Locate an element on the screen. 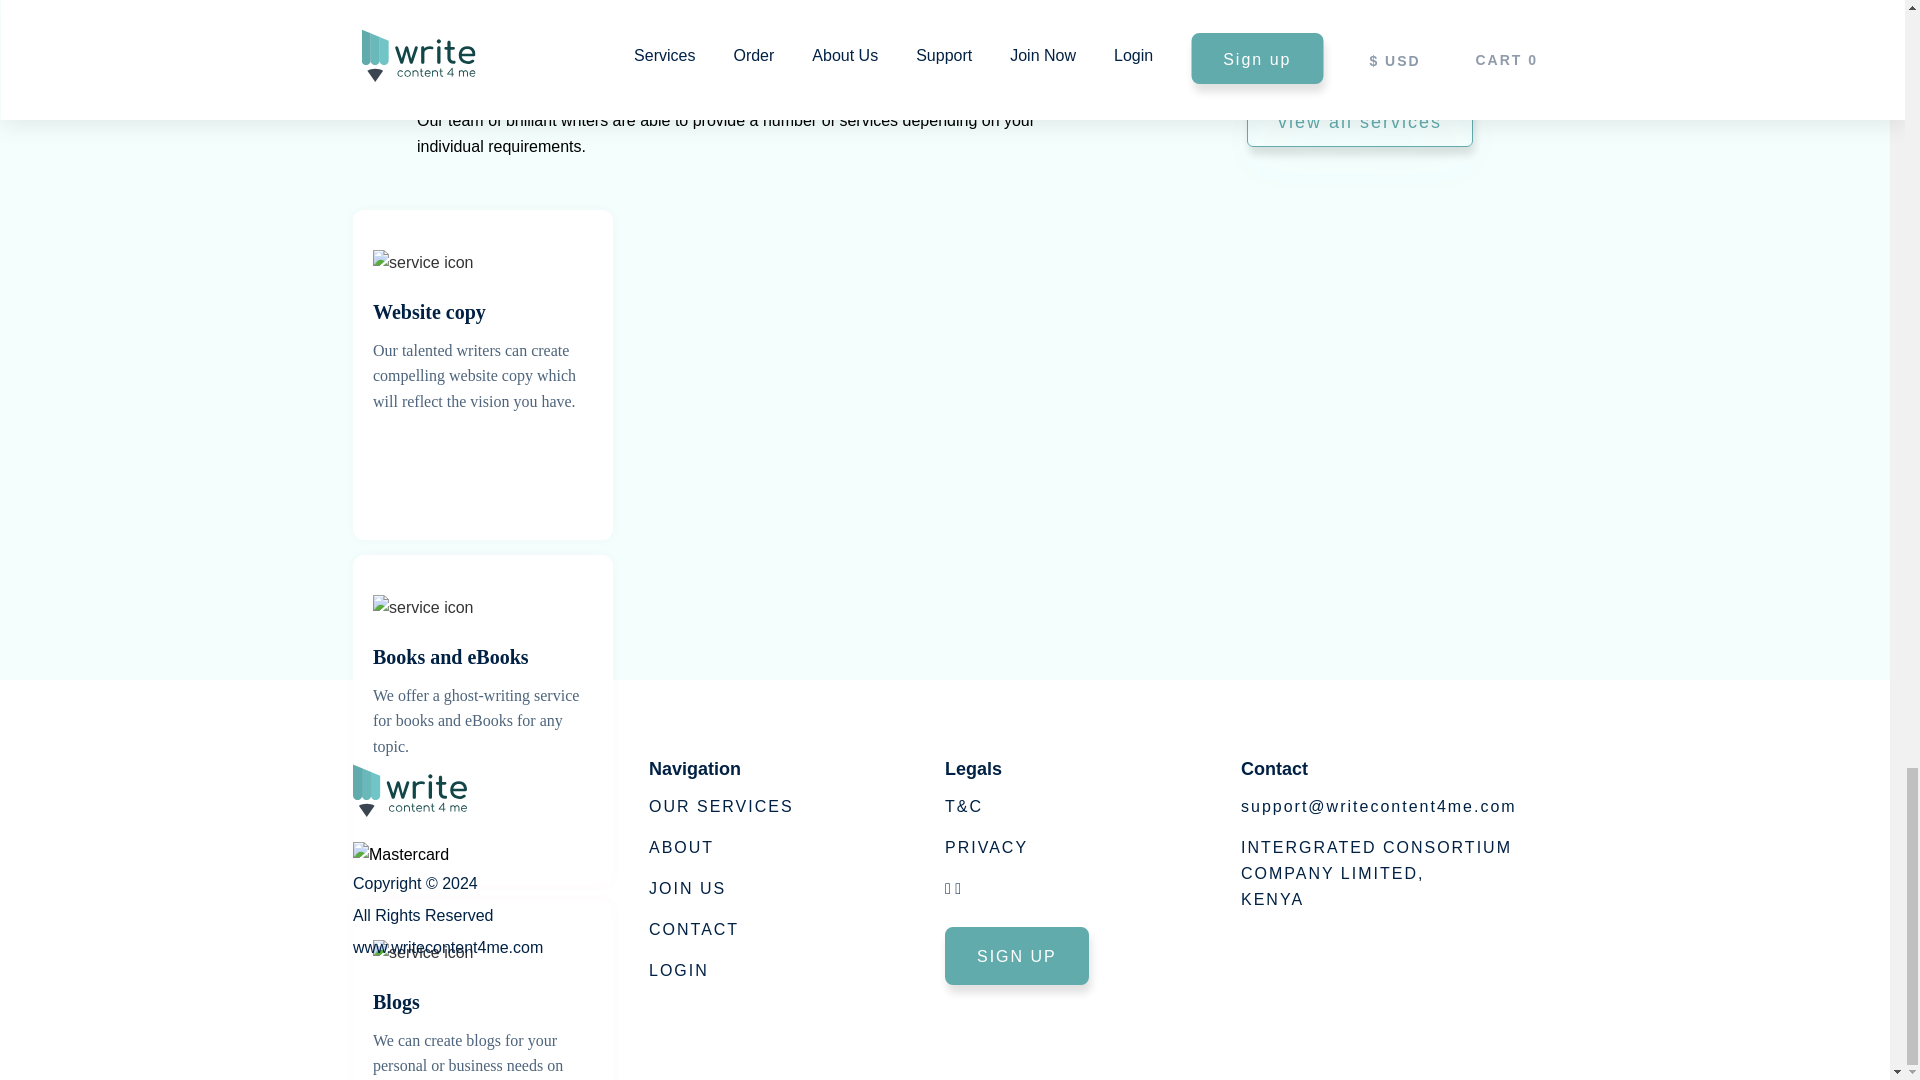 The width and height of the screenshot is (1920, 1080). view all services is located at coordinates (1359, 122).